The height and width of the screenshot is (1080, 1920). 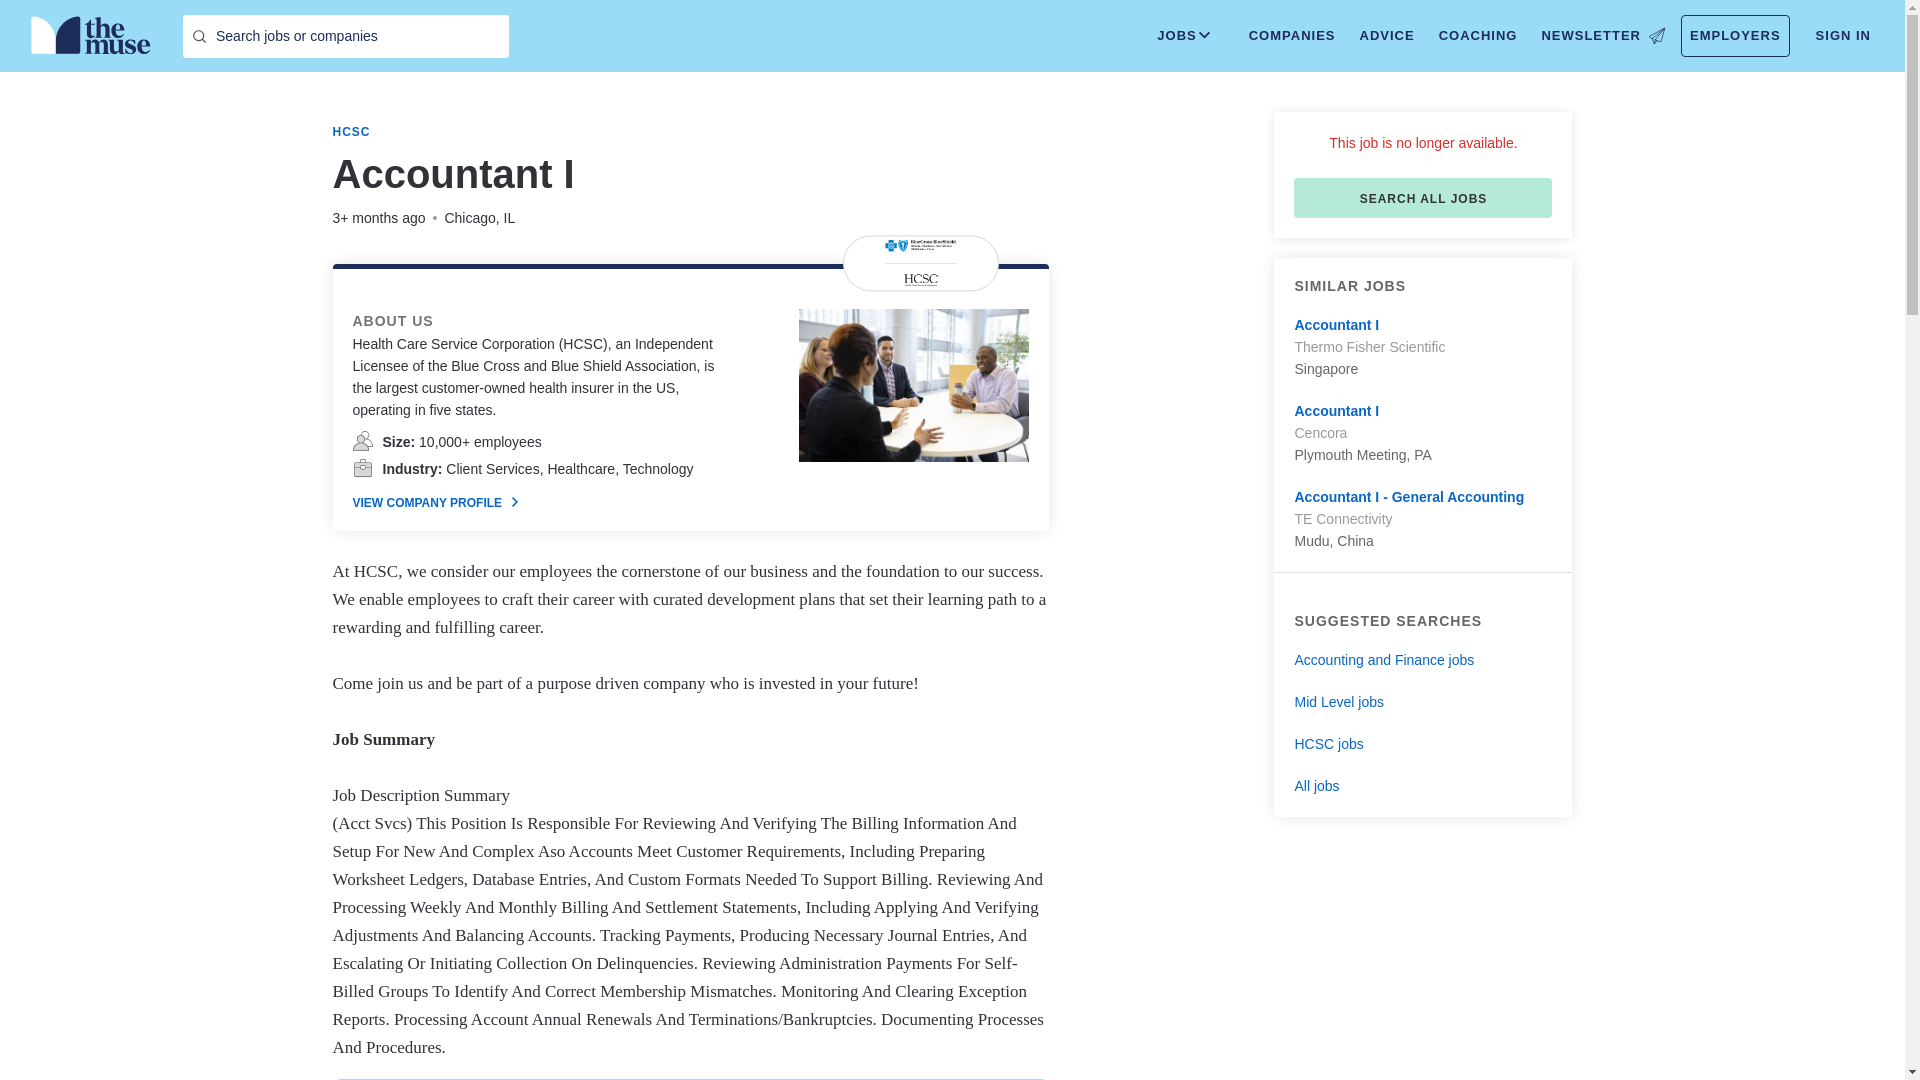 I want to click on EMPLOYERS, so click(x=1735, y=36).